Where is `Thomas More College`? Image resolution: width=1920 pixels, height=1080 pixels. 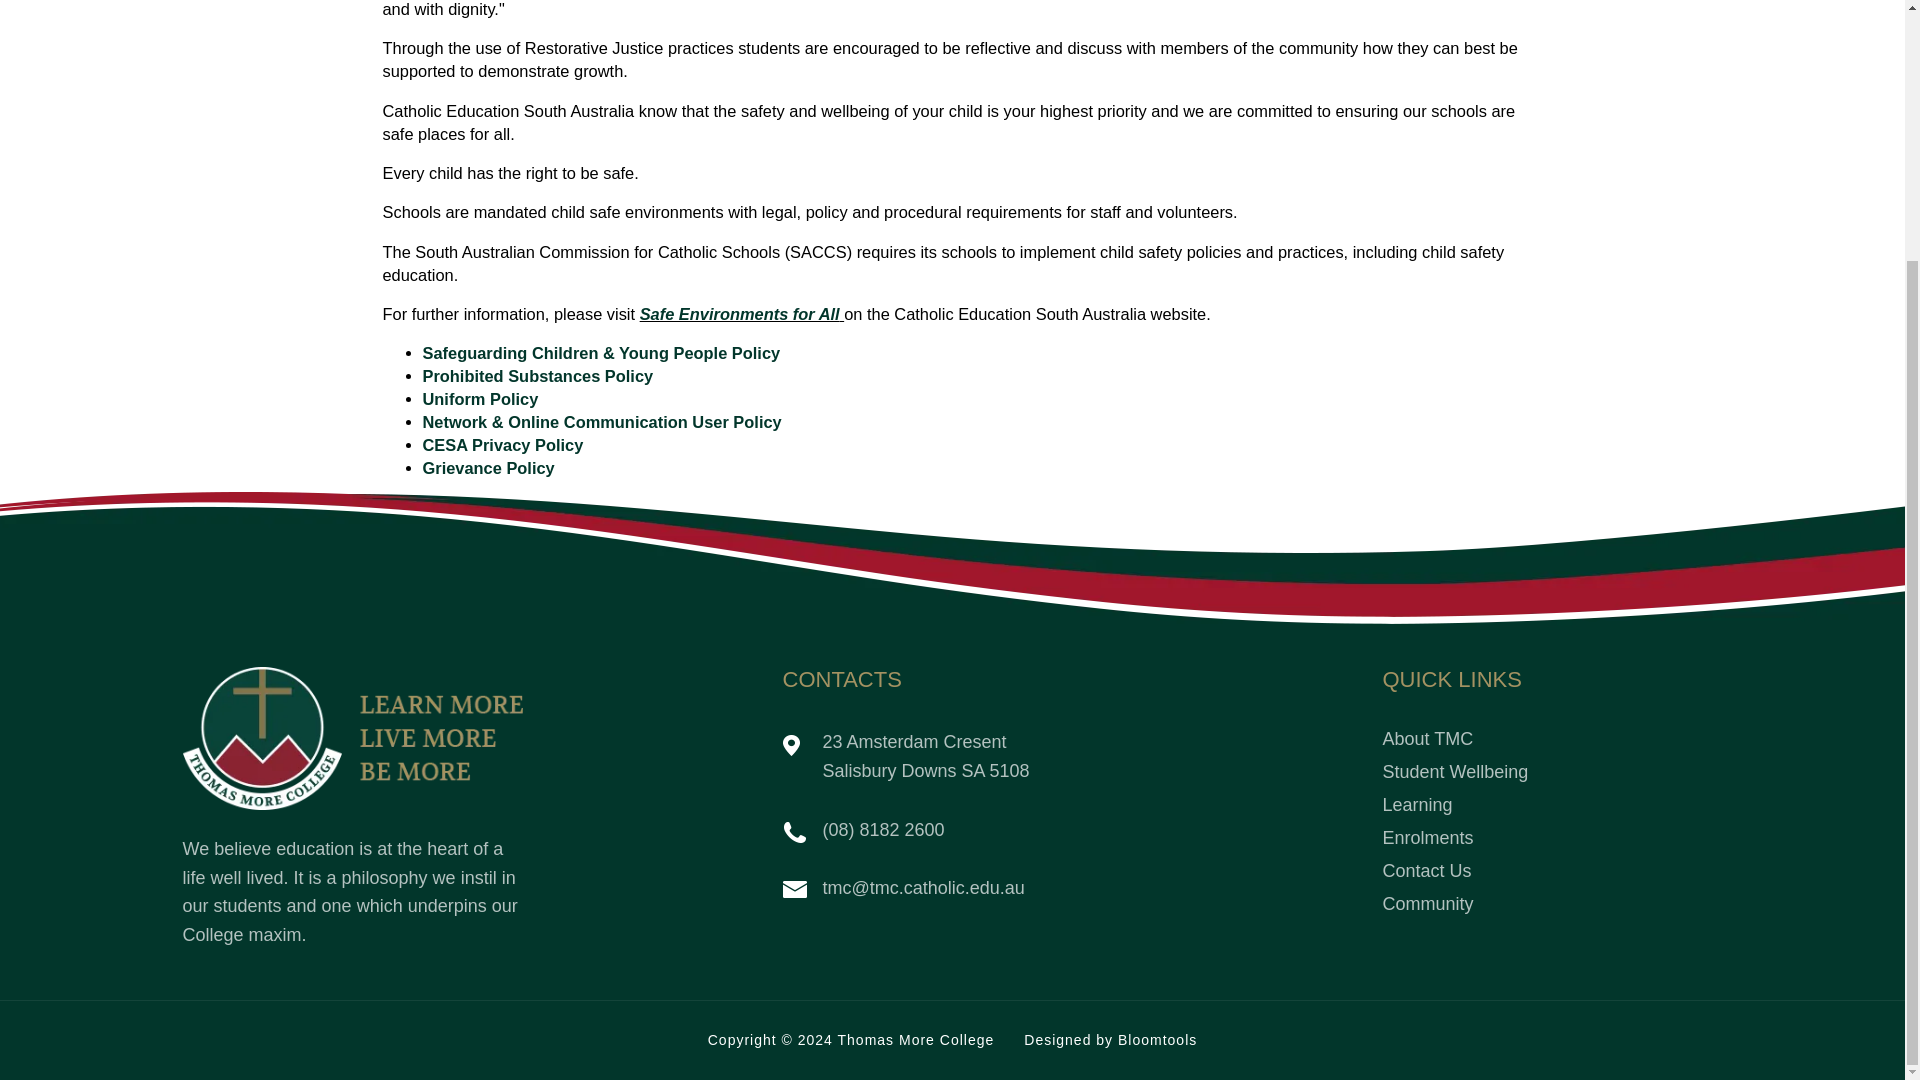
Thomas More College is located at coordinates (352, 738).